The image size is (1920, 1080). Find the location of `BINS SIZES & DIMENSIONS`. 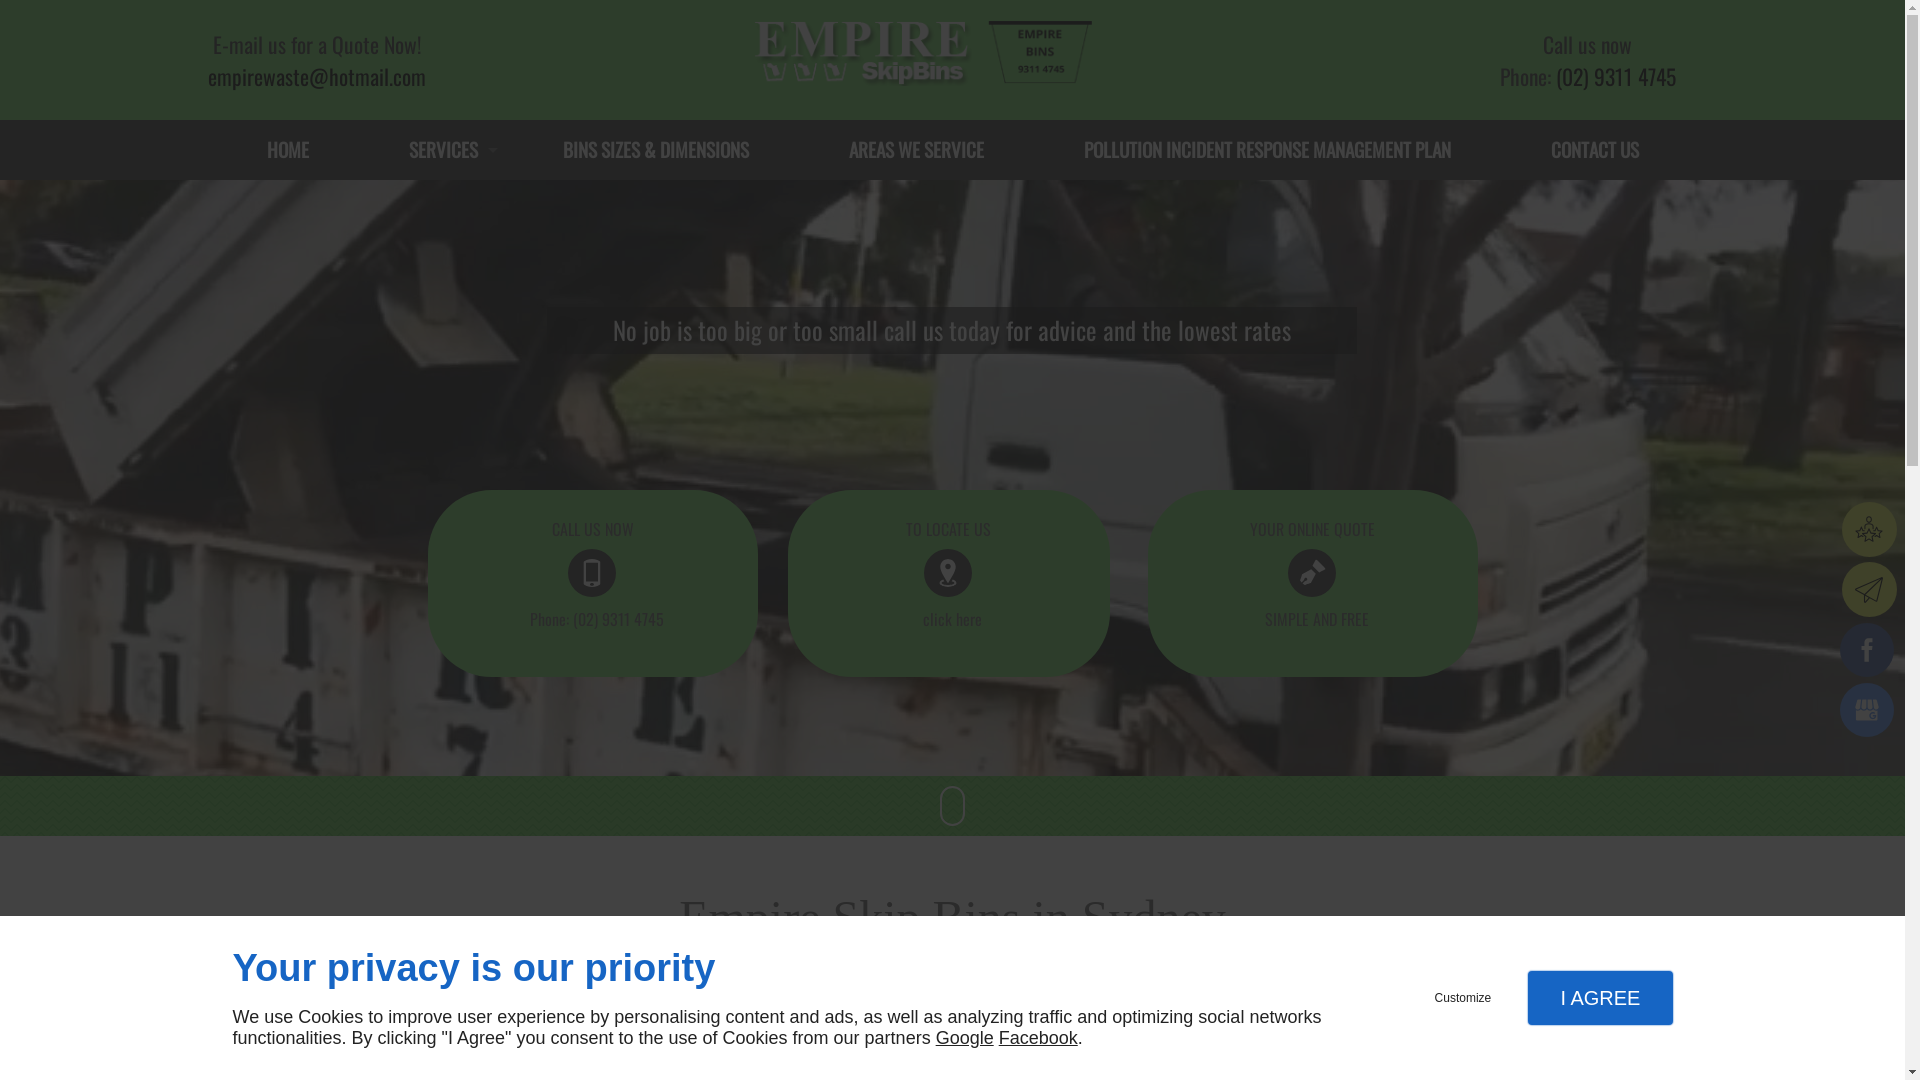

BINS SIZES & DIMENSIONS is located at coordinates (655, 150).